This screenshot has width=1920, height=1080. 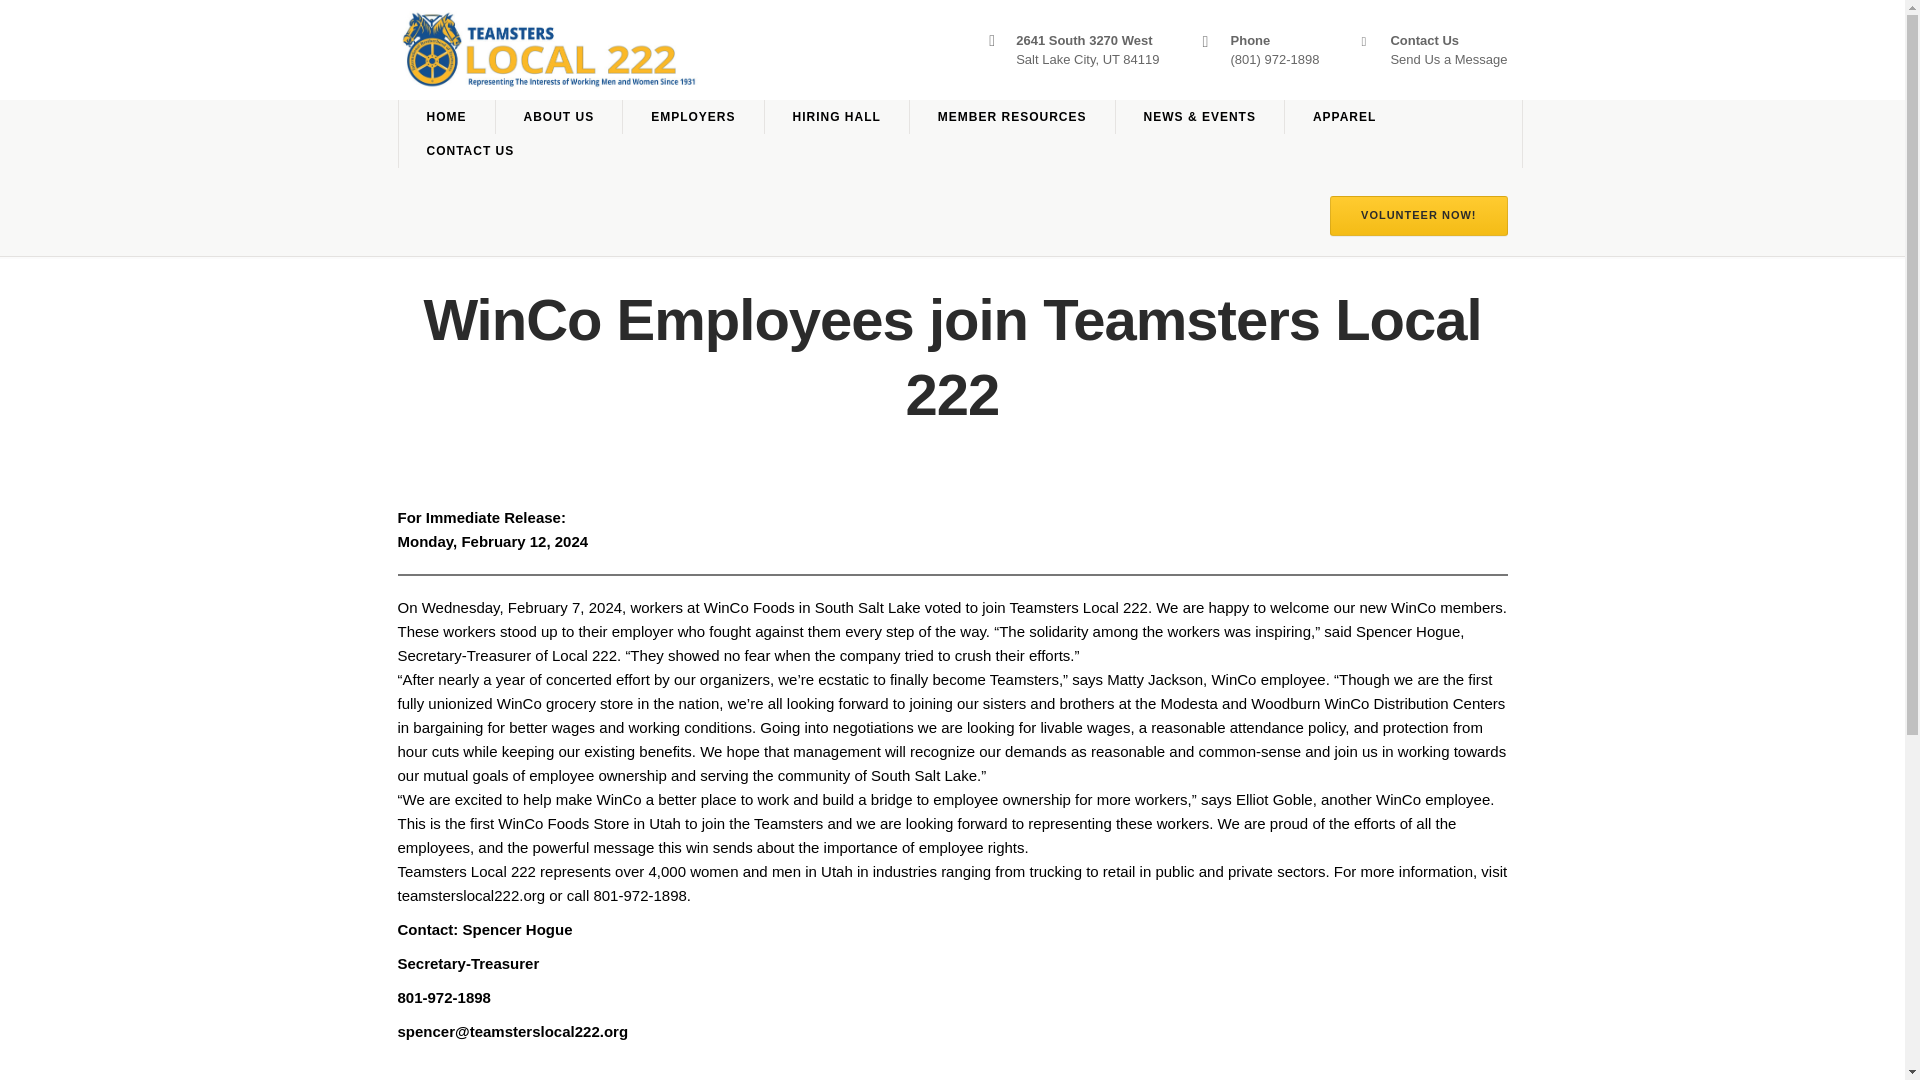 What do you see at coordinates (816, 48) in the screenshot?
I see `Teamsters Local 222` at bounding box center [816, 48].